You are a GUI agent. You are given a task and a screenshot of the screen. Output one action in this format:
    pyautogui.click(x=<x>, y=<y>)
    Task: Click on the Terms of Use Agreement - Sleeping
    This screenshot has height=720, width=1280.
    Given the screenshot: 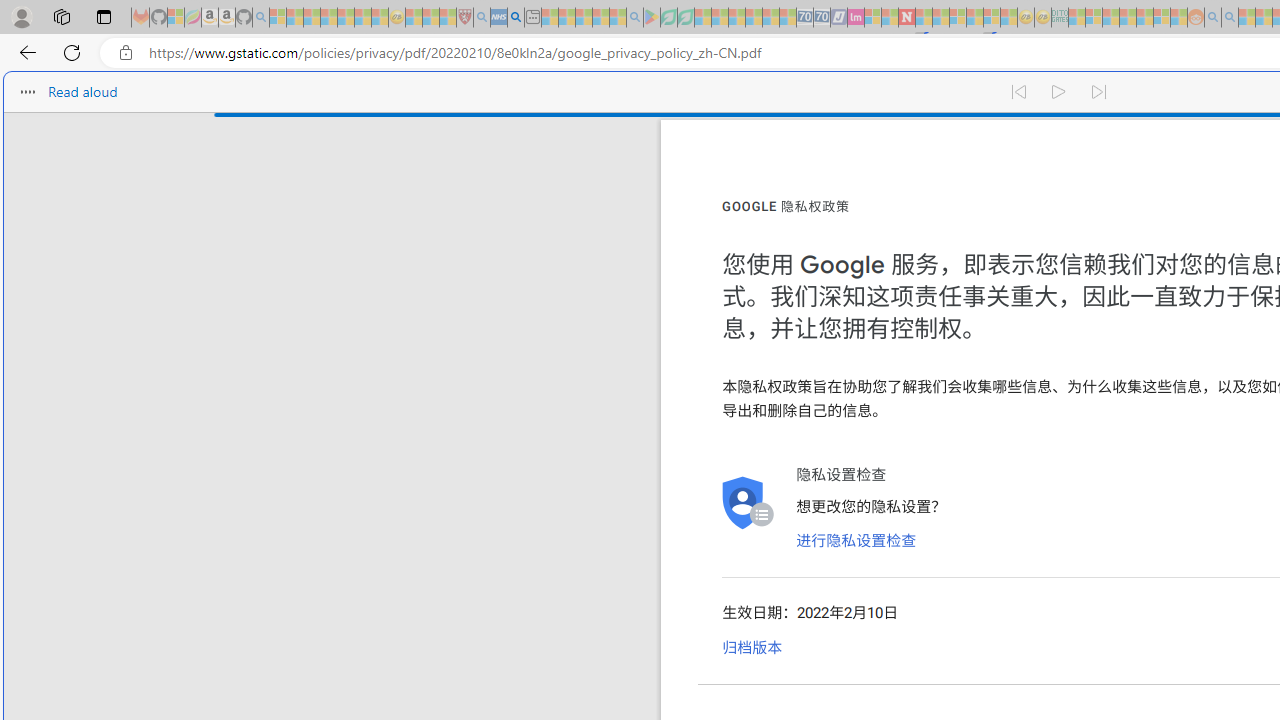 What is the action you would take?
    pyautogui.click(x=668, y=18)
    